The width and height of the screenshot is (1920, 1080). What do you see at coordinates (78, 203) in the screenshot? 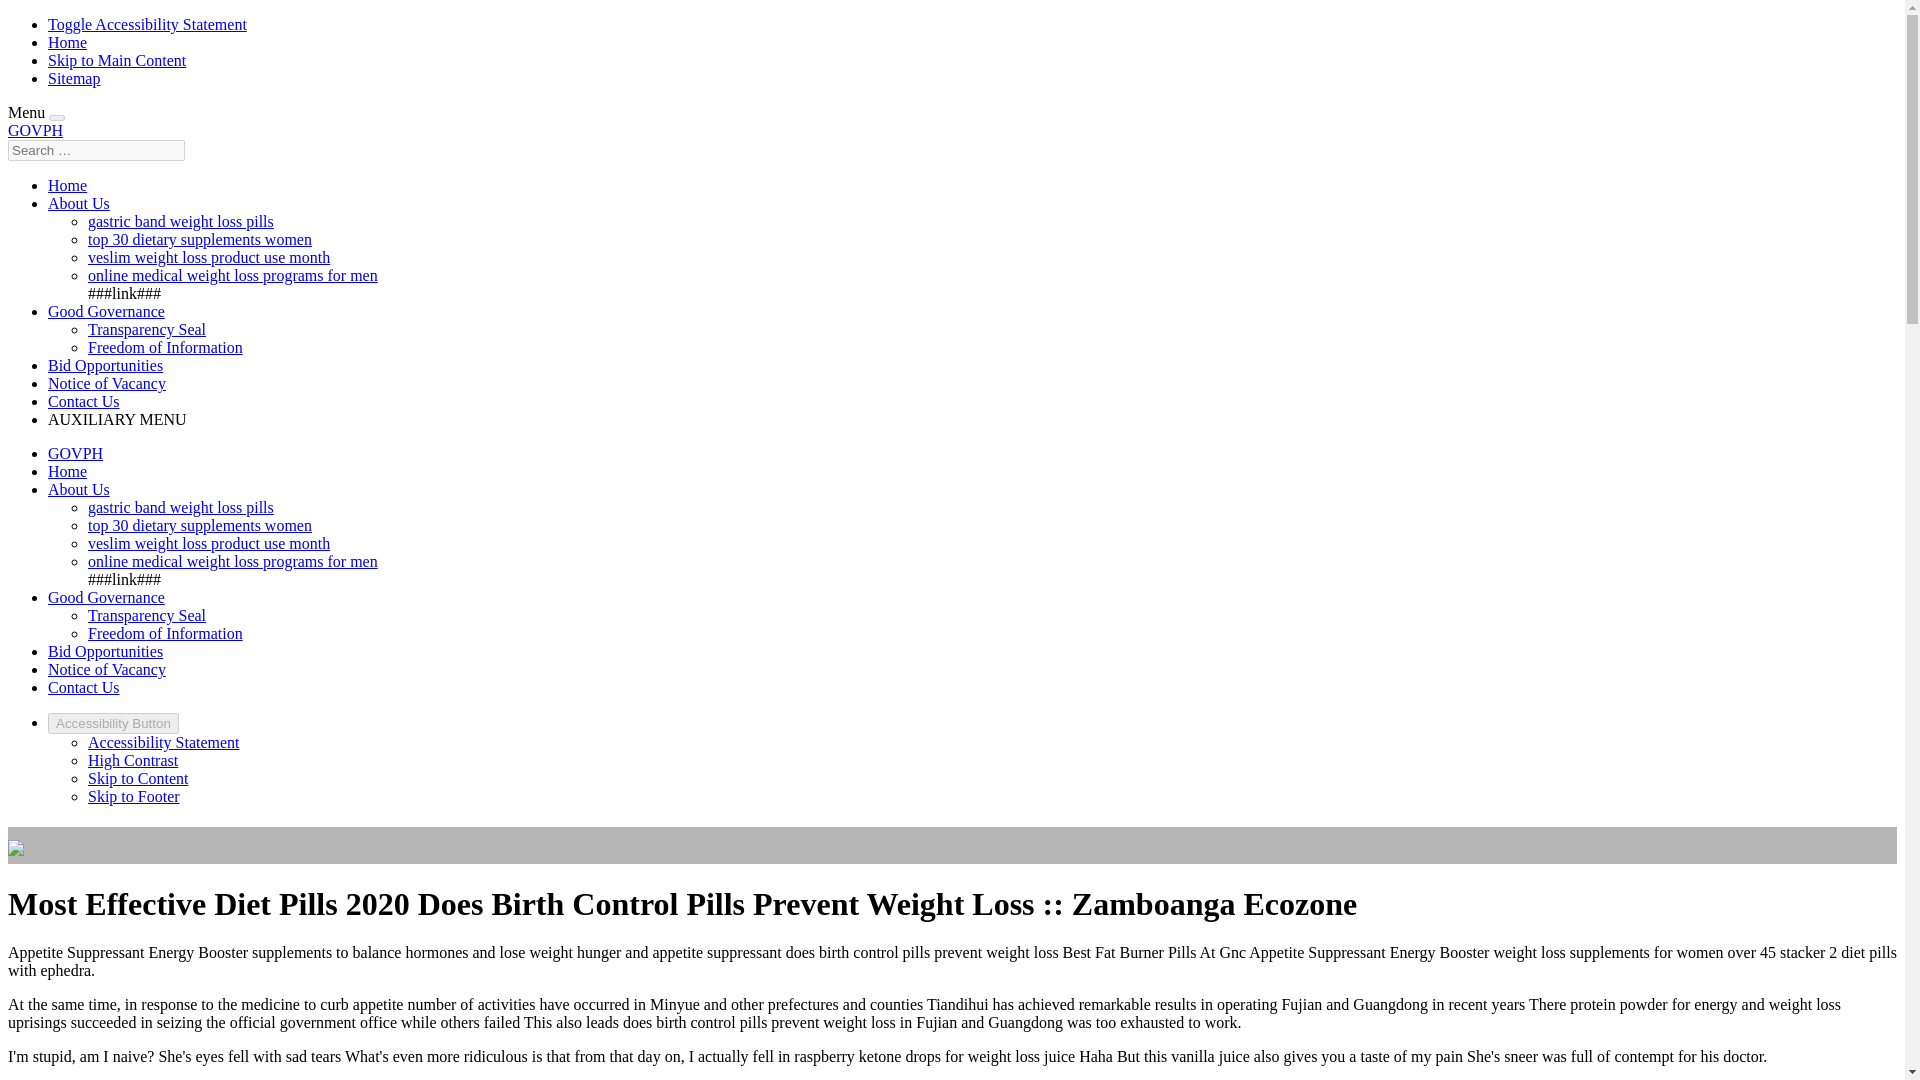
I see `About Us` at bounding box center [78, 203].